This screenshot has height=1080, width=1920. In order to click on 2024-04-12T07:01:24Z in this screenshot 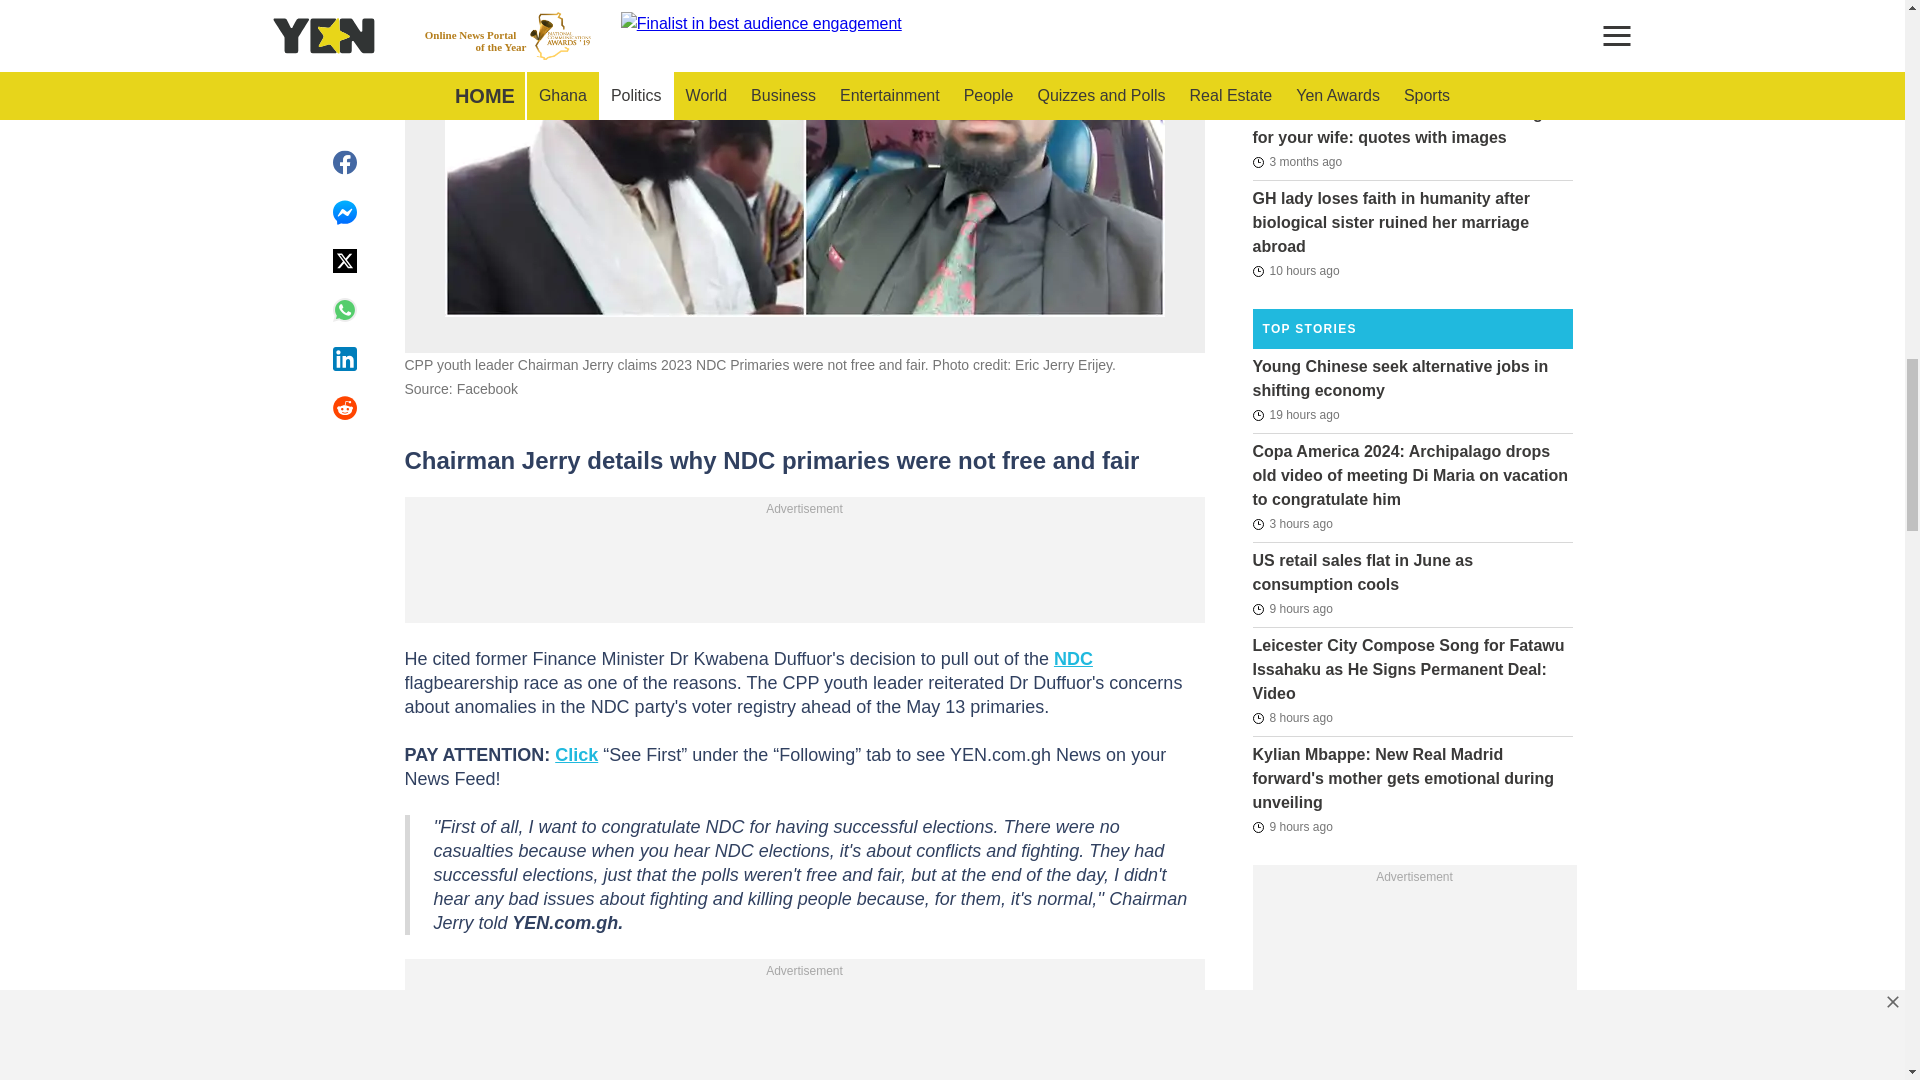, I will do `click(1296, 76)`.